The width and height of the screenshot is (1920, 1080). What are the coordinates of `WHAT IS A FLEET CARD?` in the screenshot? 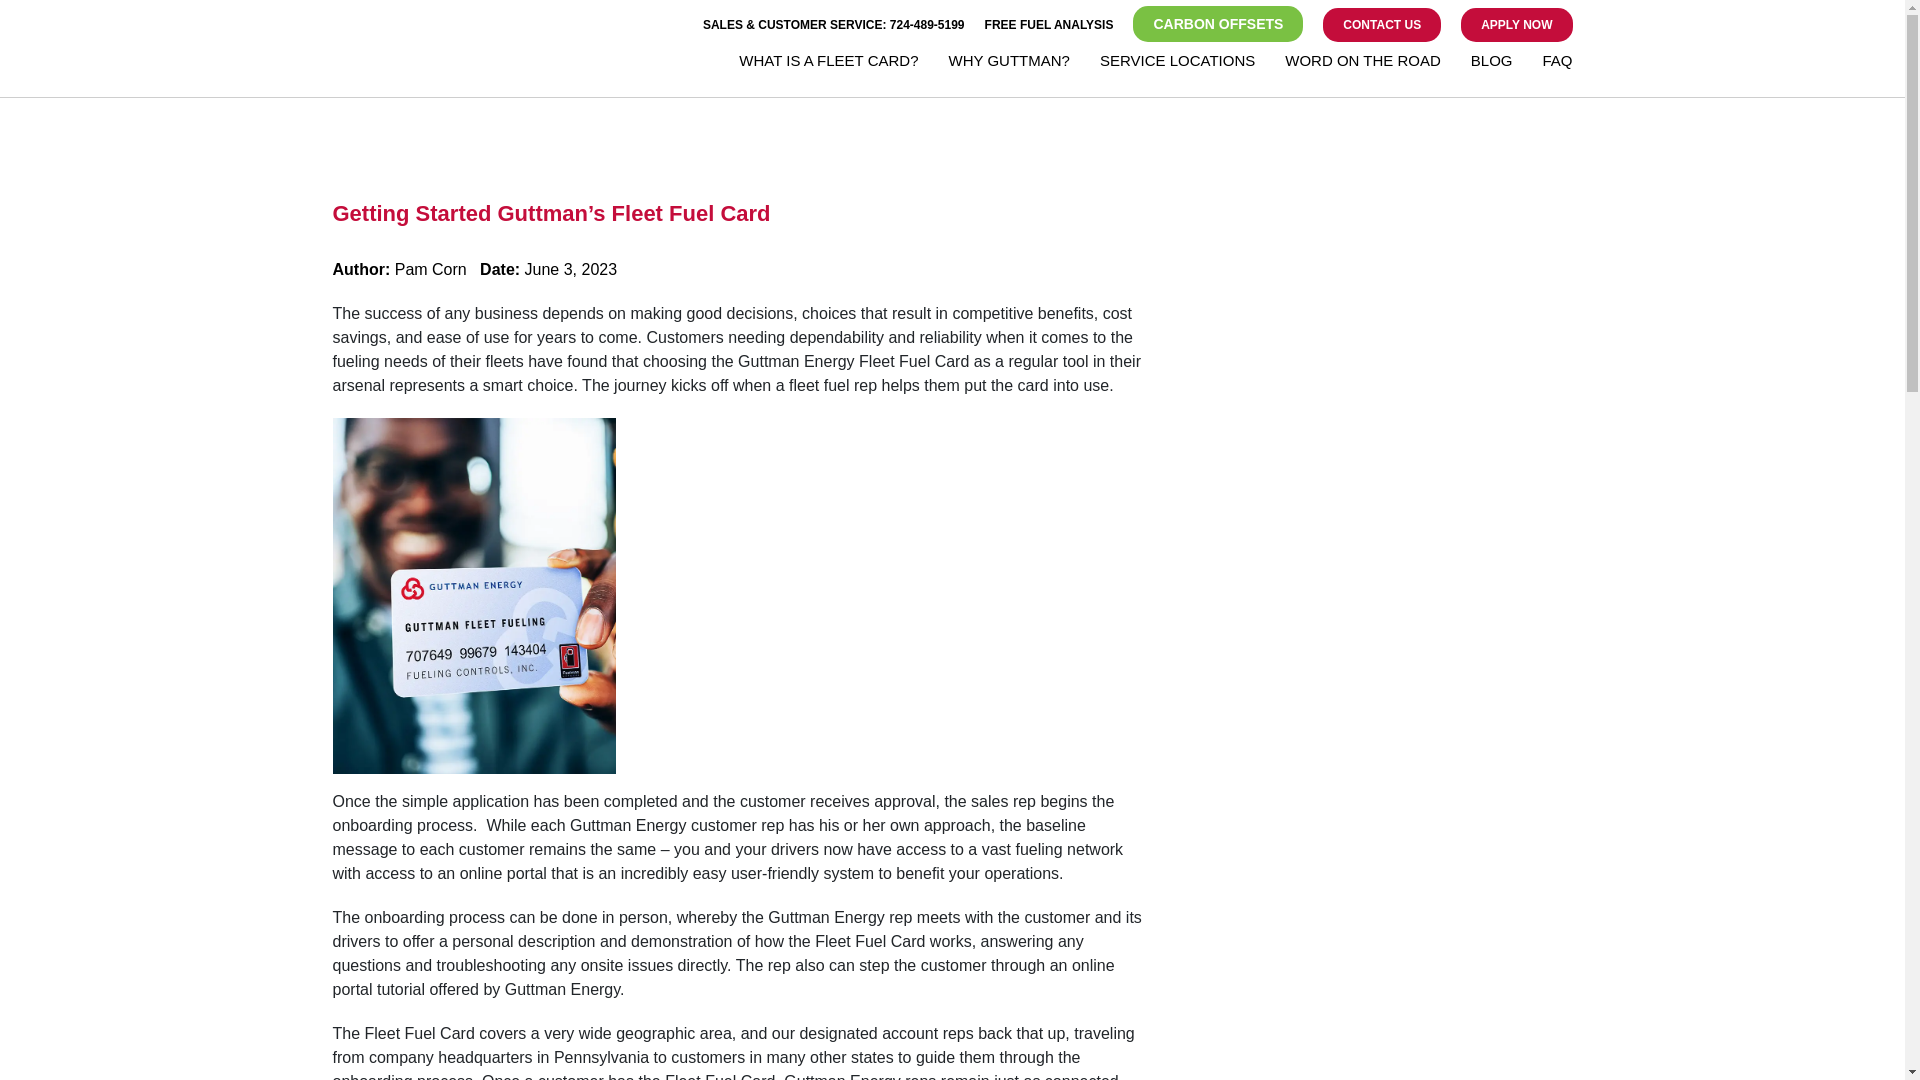 It's located at (828, 63).